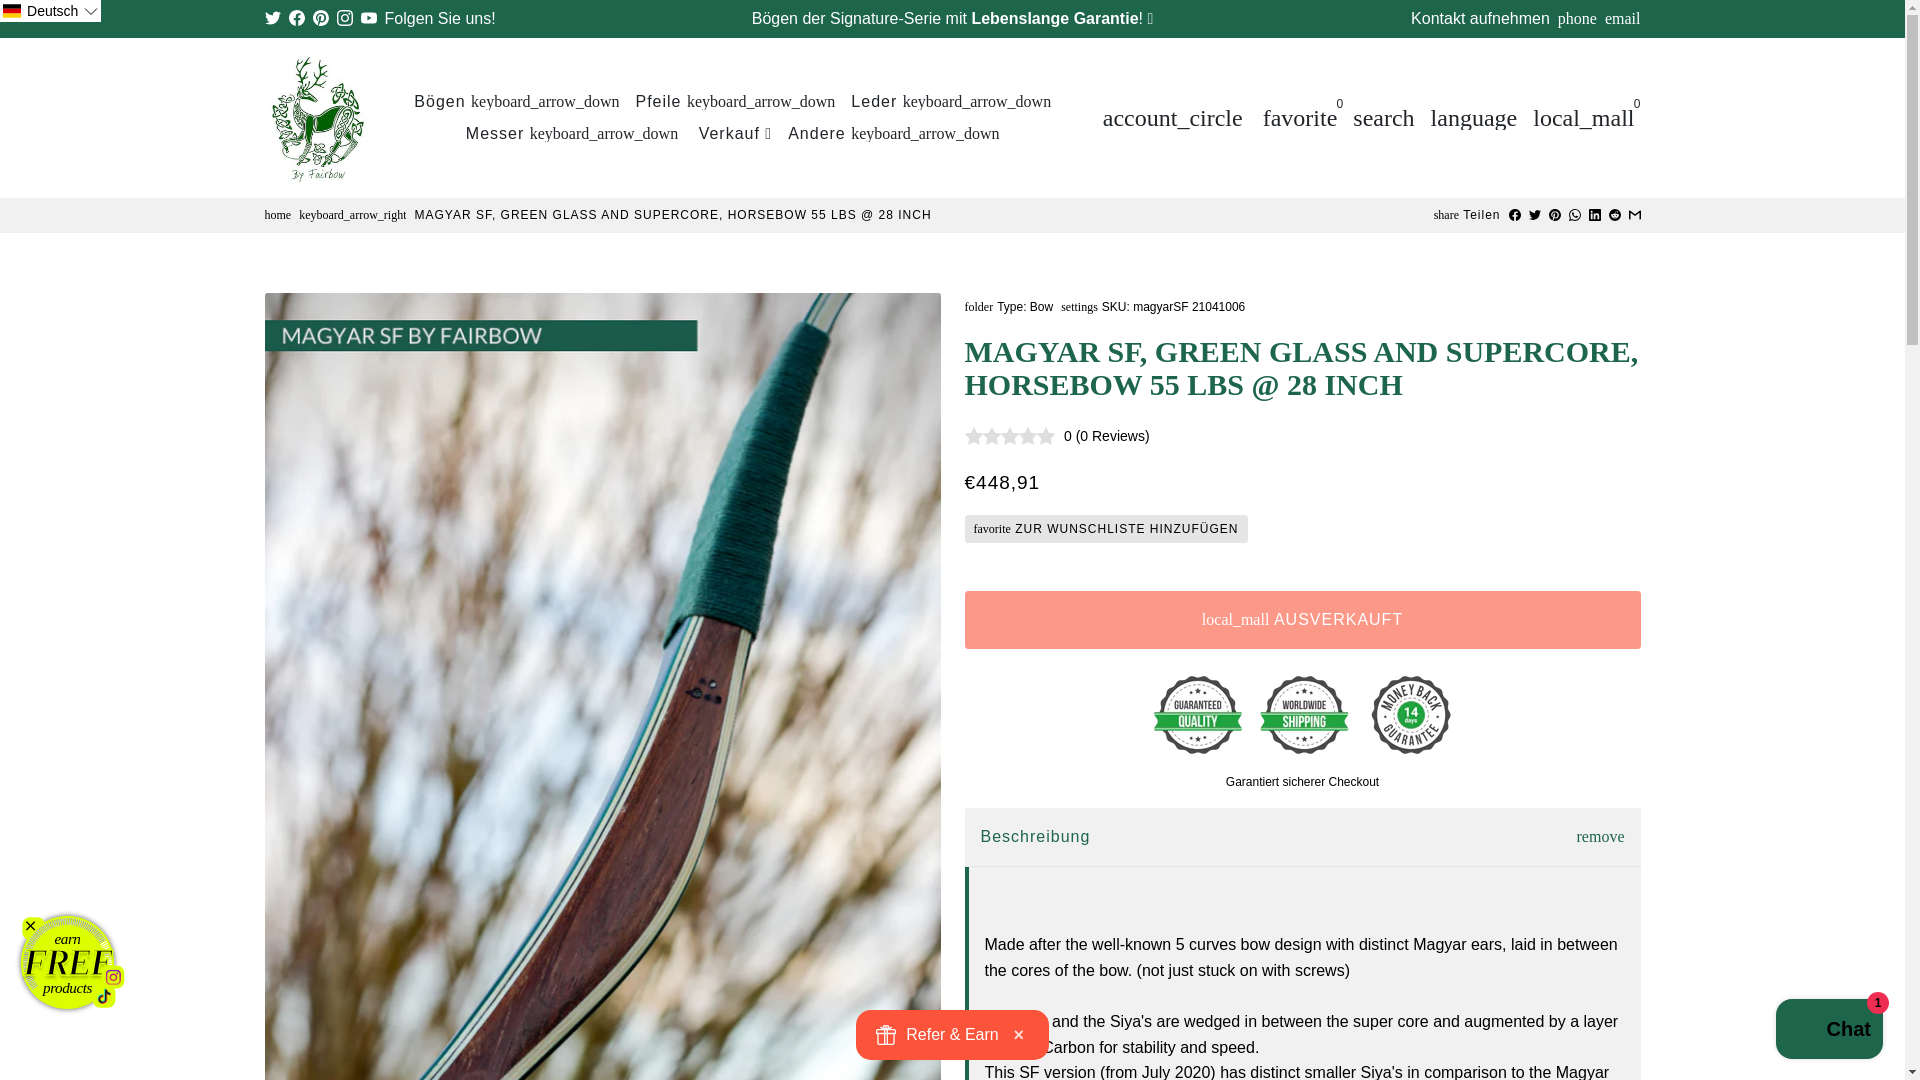 The width and height of the screenshot is (1920, 1080). What do you see at coordinates (1172, 118) in the screenshot?
I see `Einloggen` at bounding box center [1172, 118].